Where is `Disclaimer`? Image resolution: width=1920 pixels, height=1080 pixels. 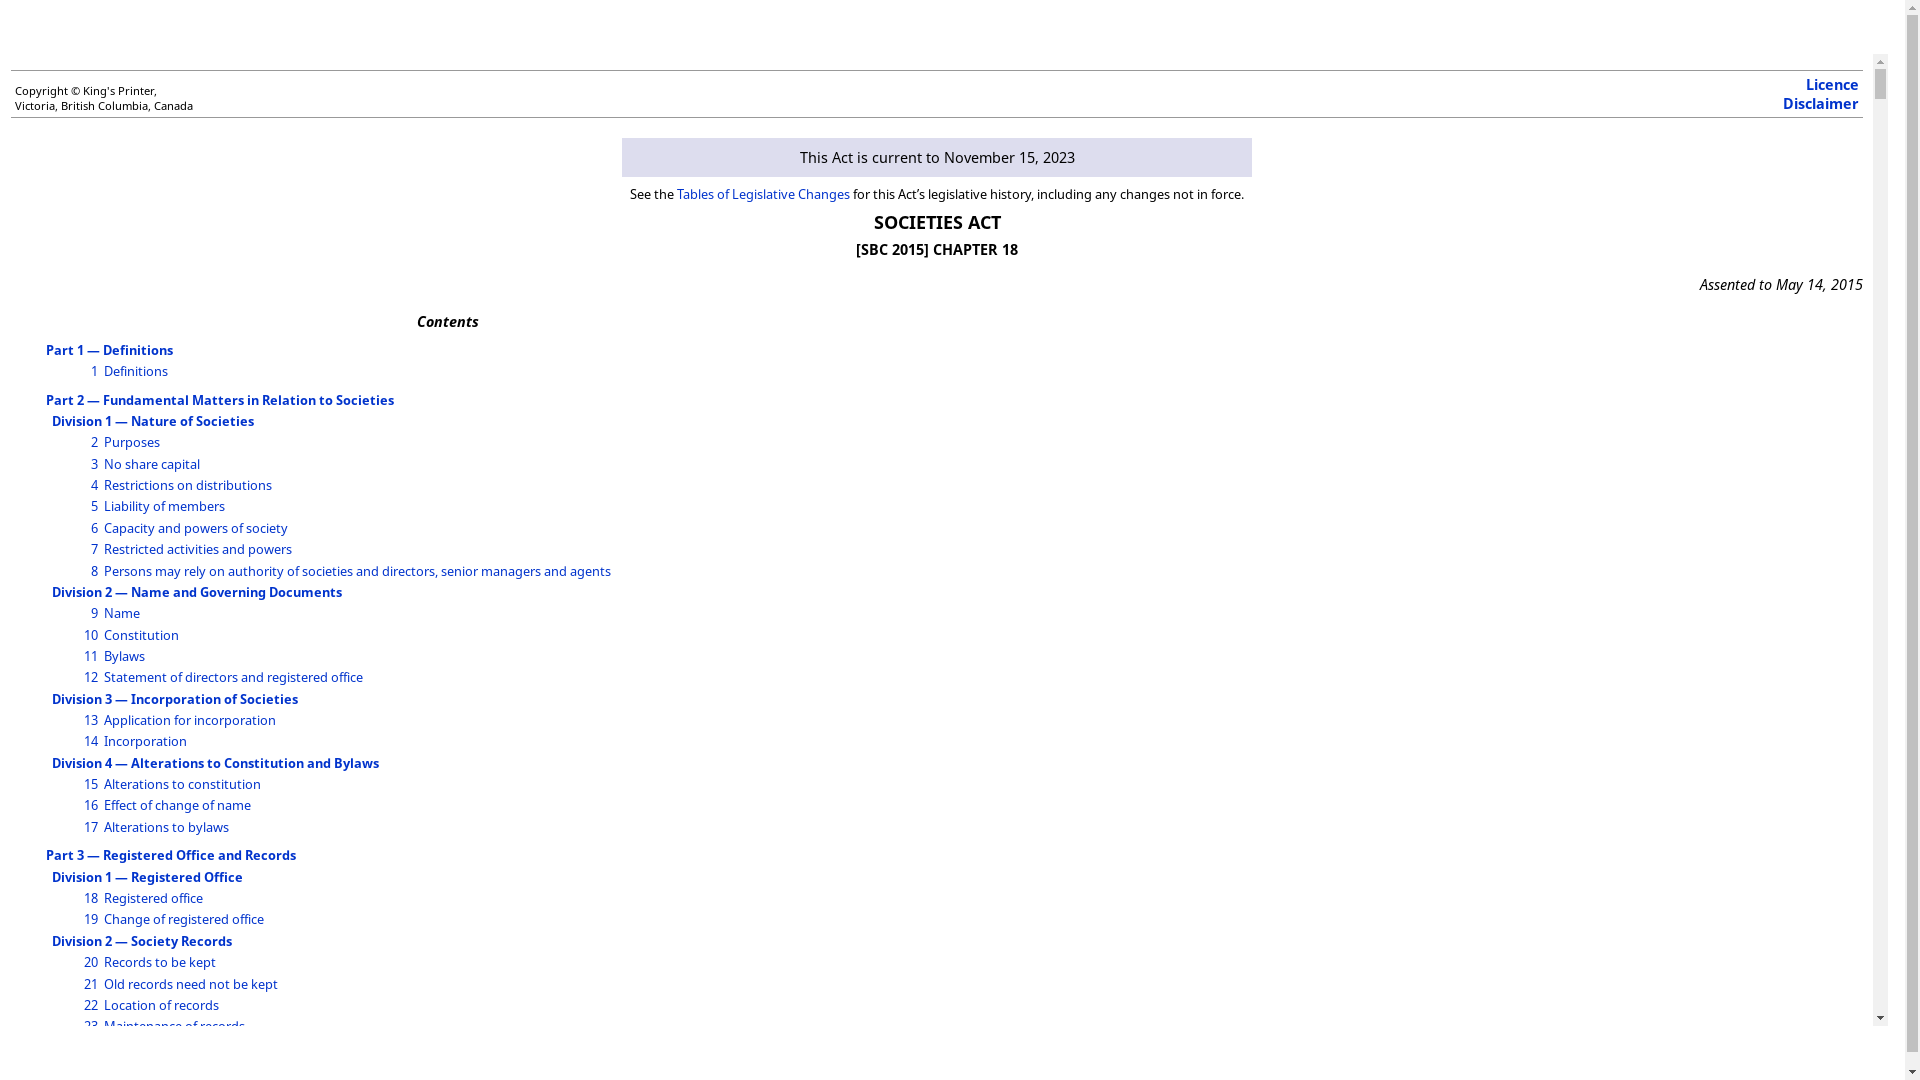
Disclaimer is located at coordinates (1821, 104).